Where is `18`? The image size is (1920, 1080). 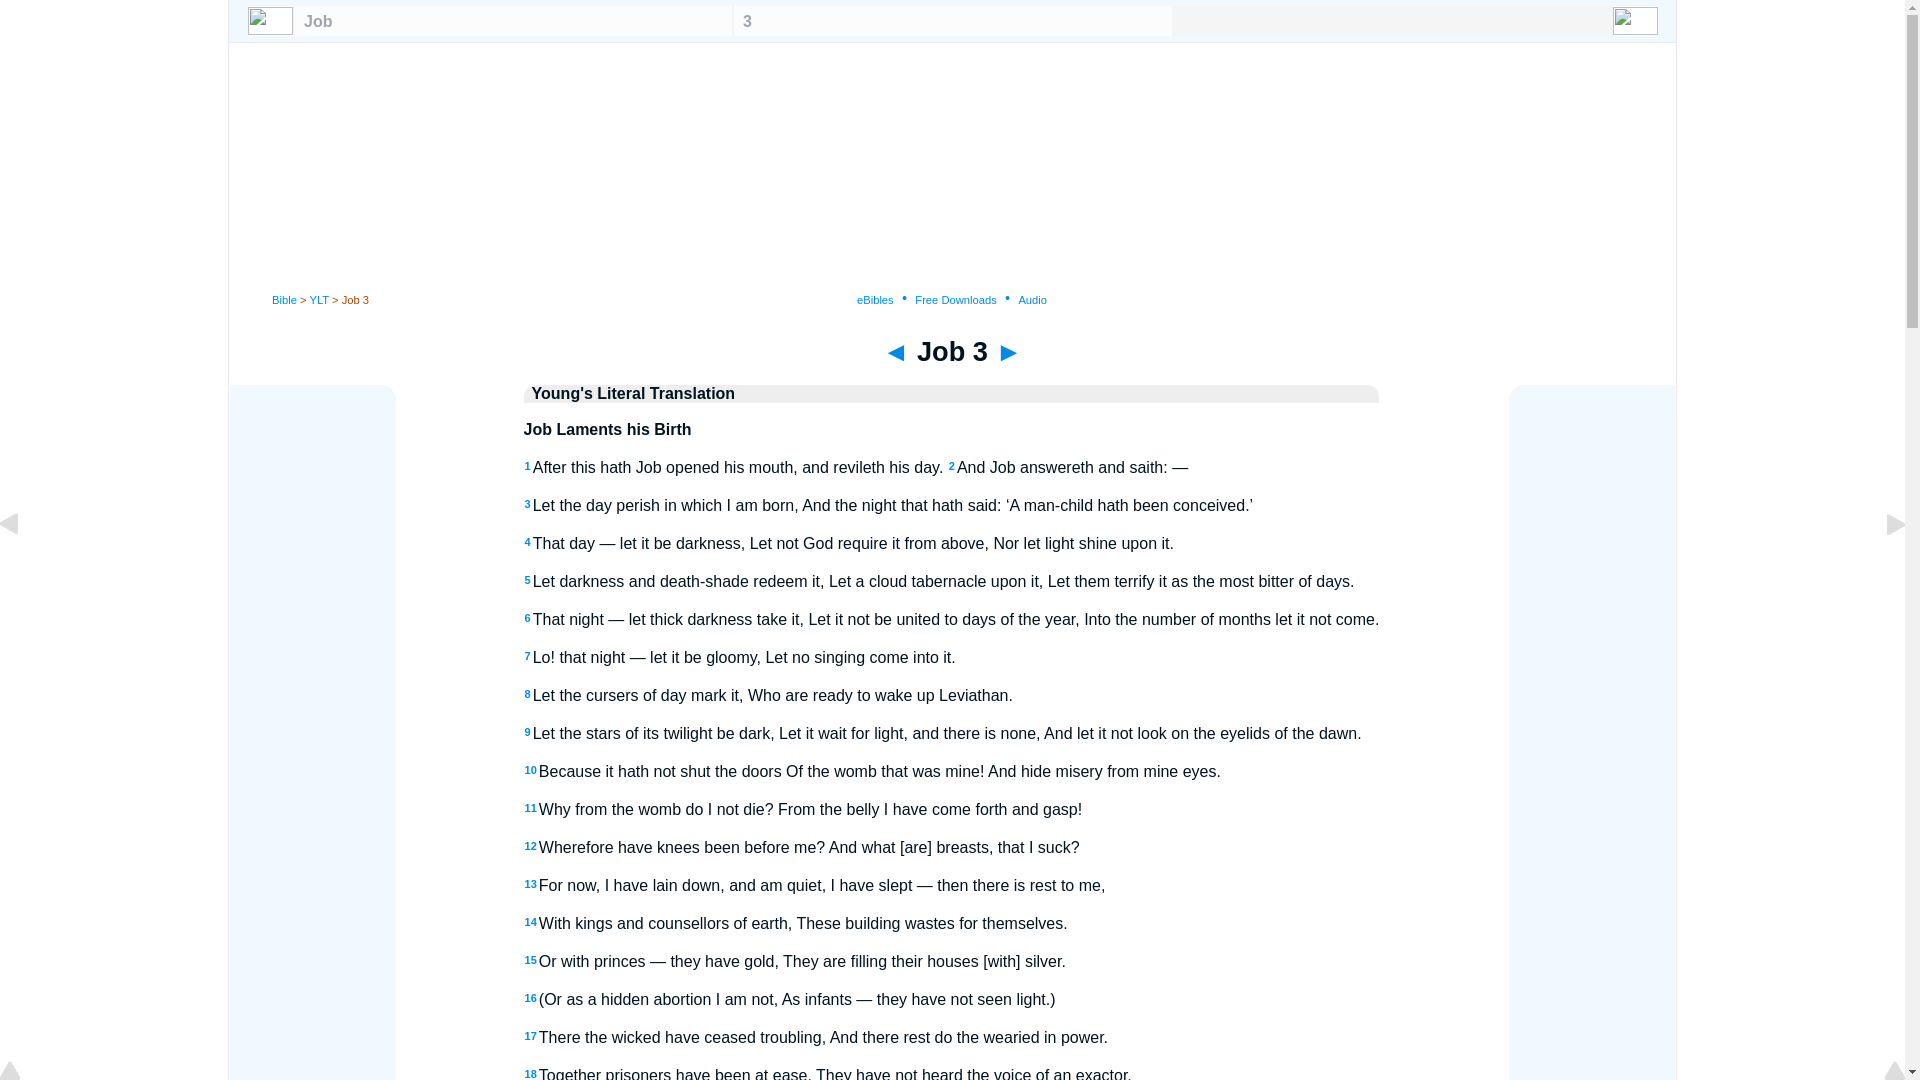
18 is located at coordinates (530, 1074).